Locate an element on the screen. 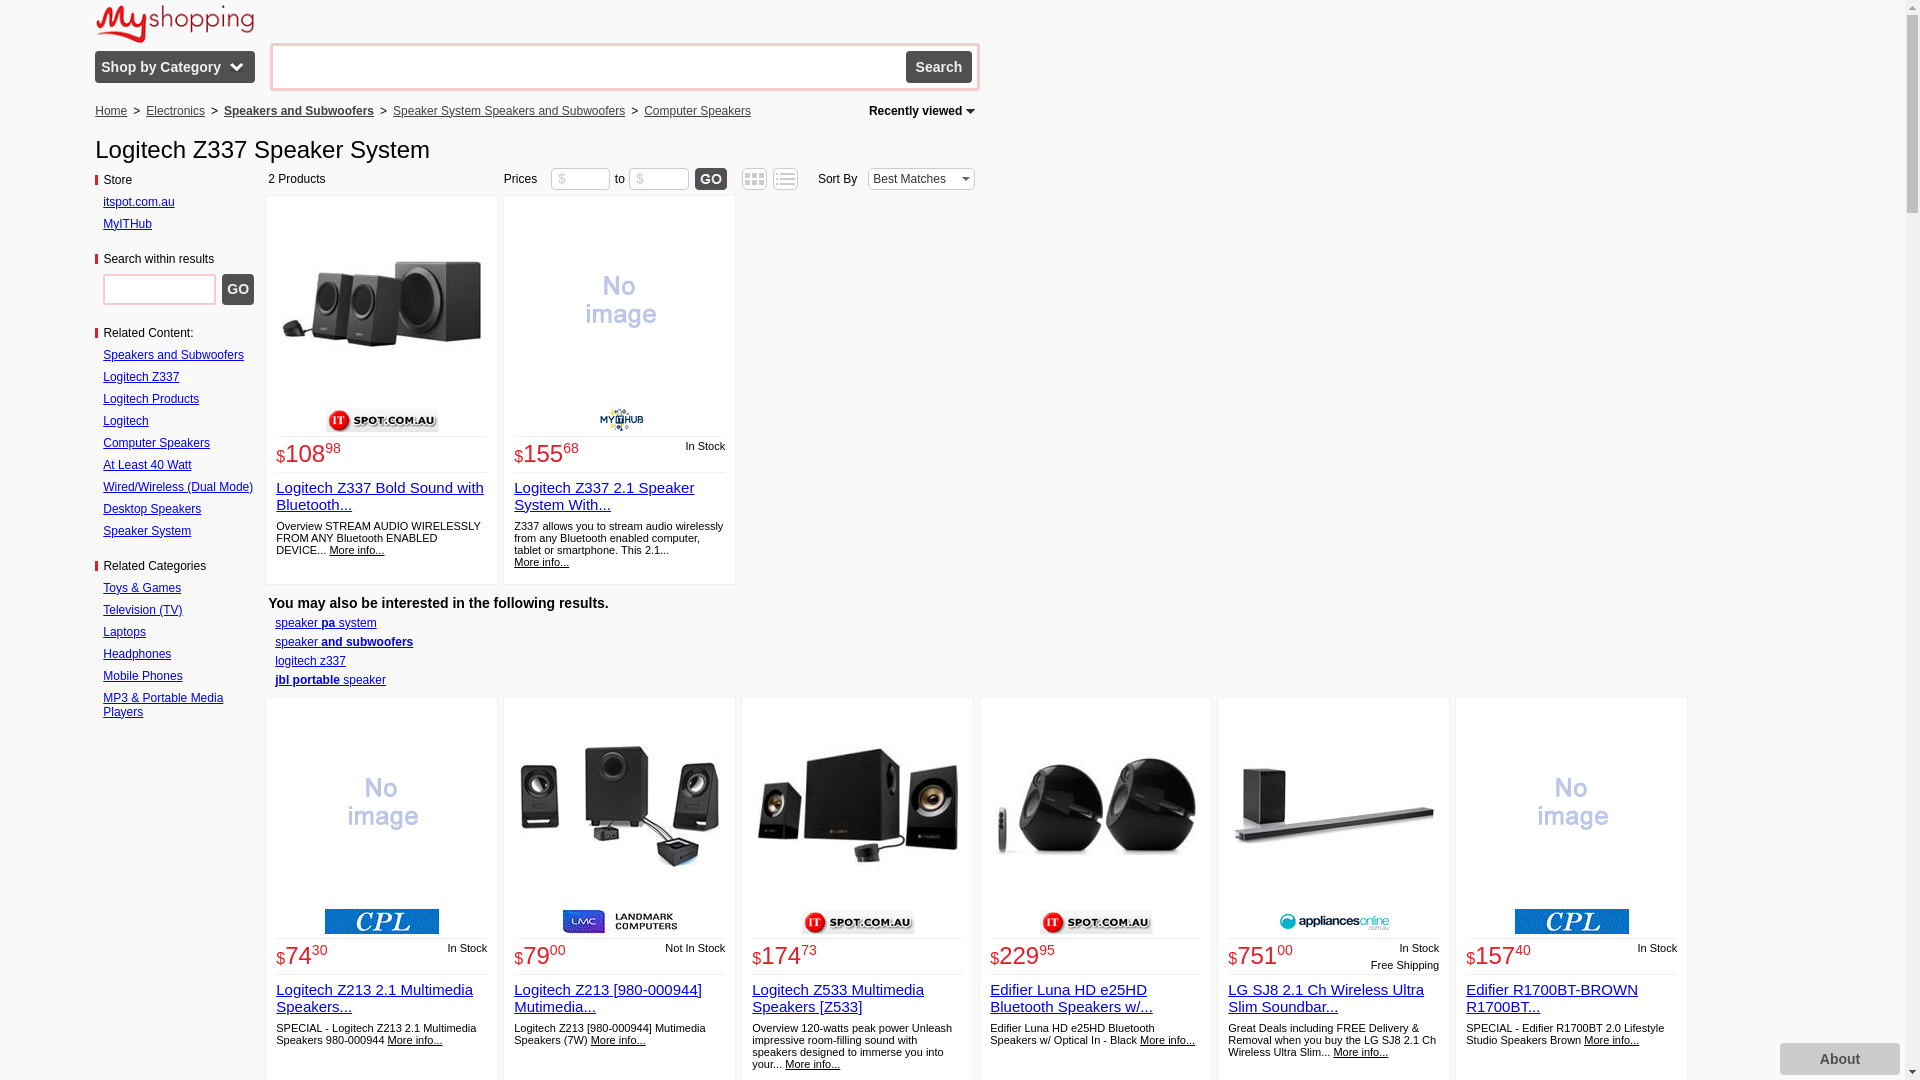 The image size is (1920, 1080). Mobile Phones is located at coordinates (142, 676).